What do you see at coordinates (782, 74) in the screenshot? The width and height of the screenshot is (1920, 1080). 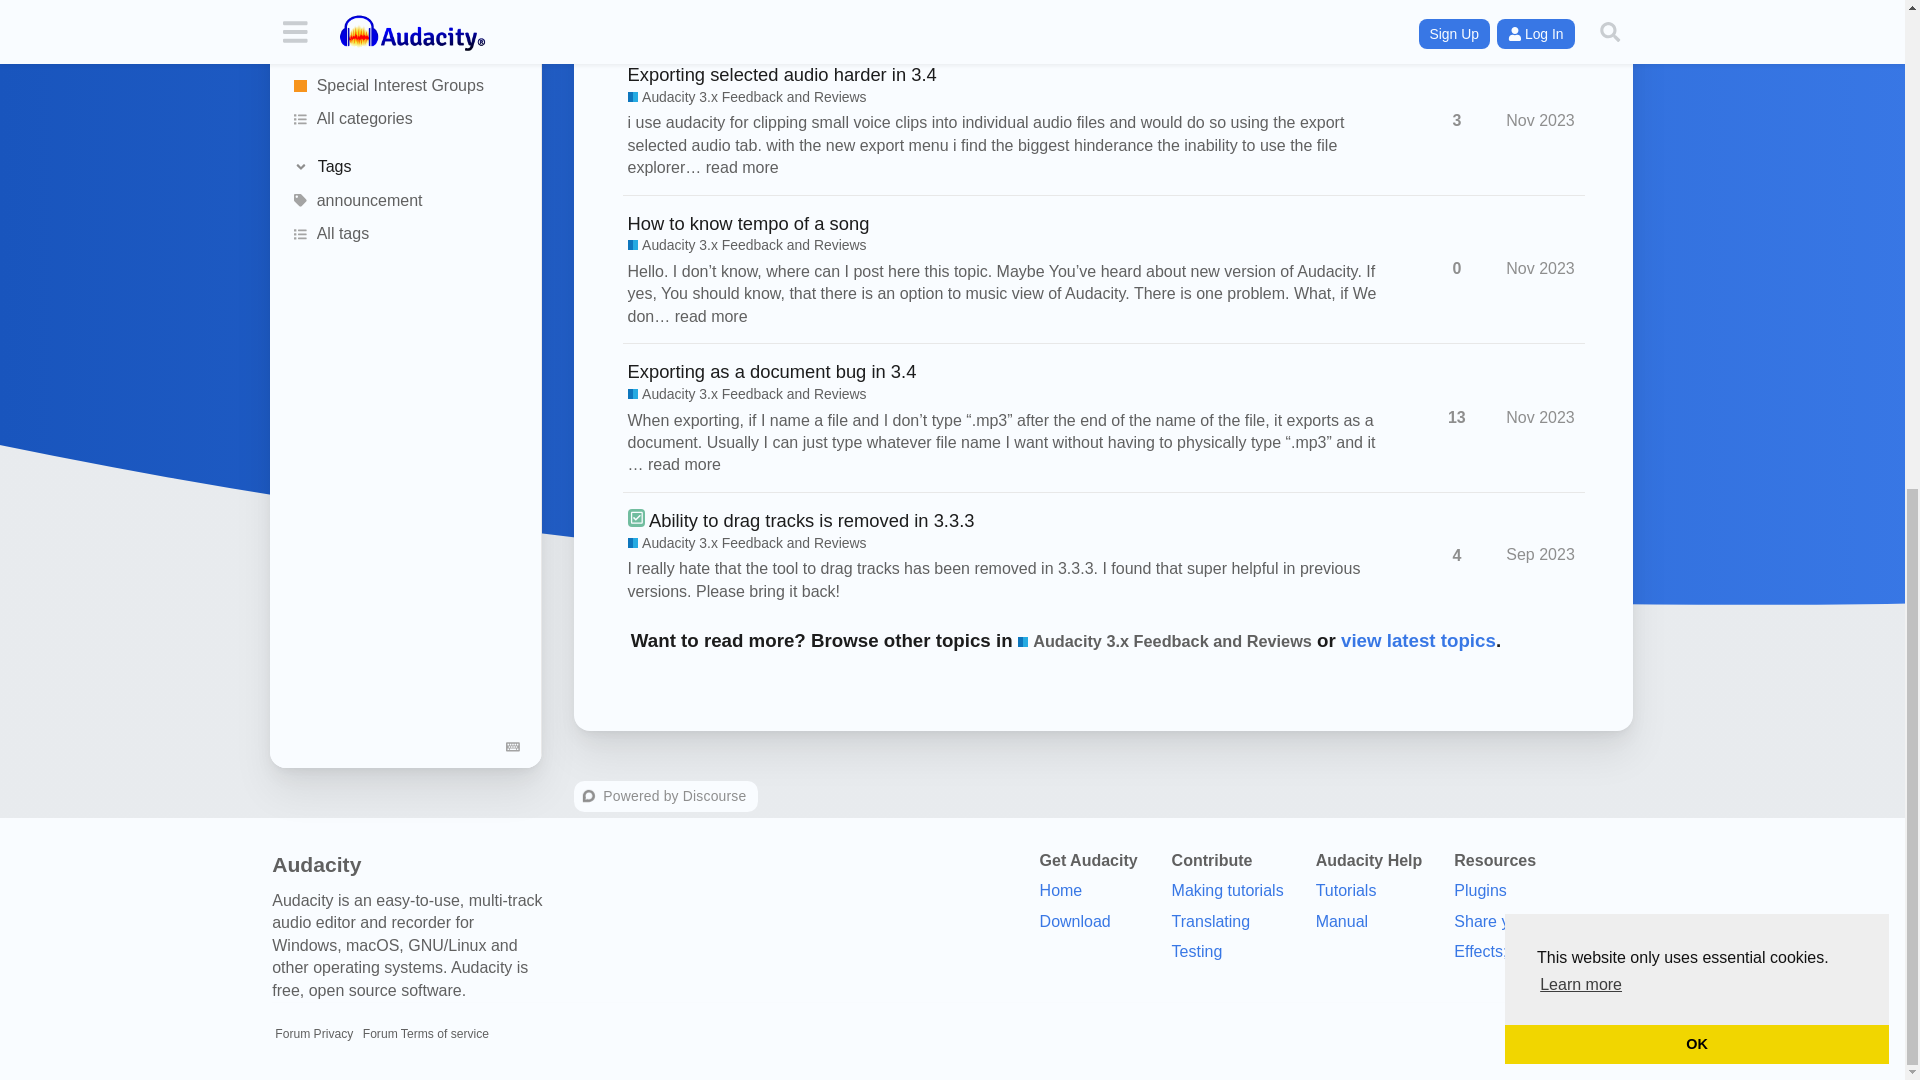 I see `Exporting selected audio harder in 3.4` at bounding box center [782, 74].